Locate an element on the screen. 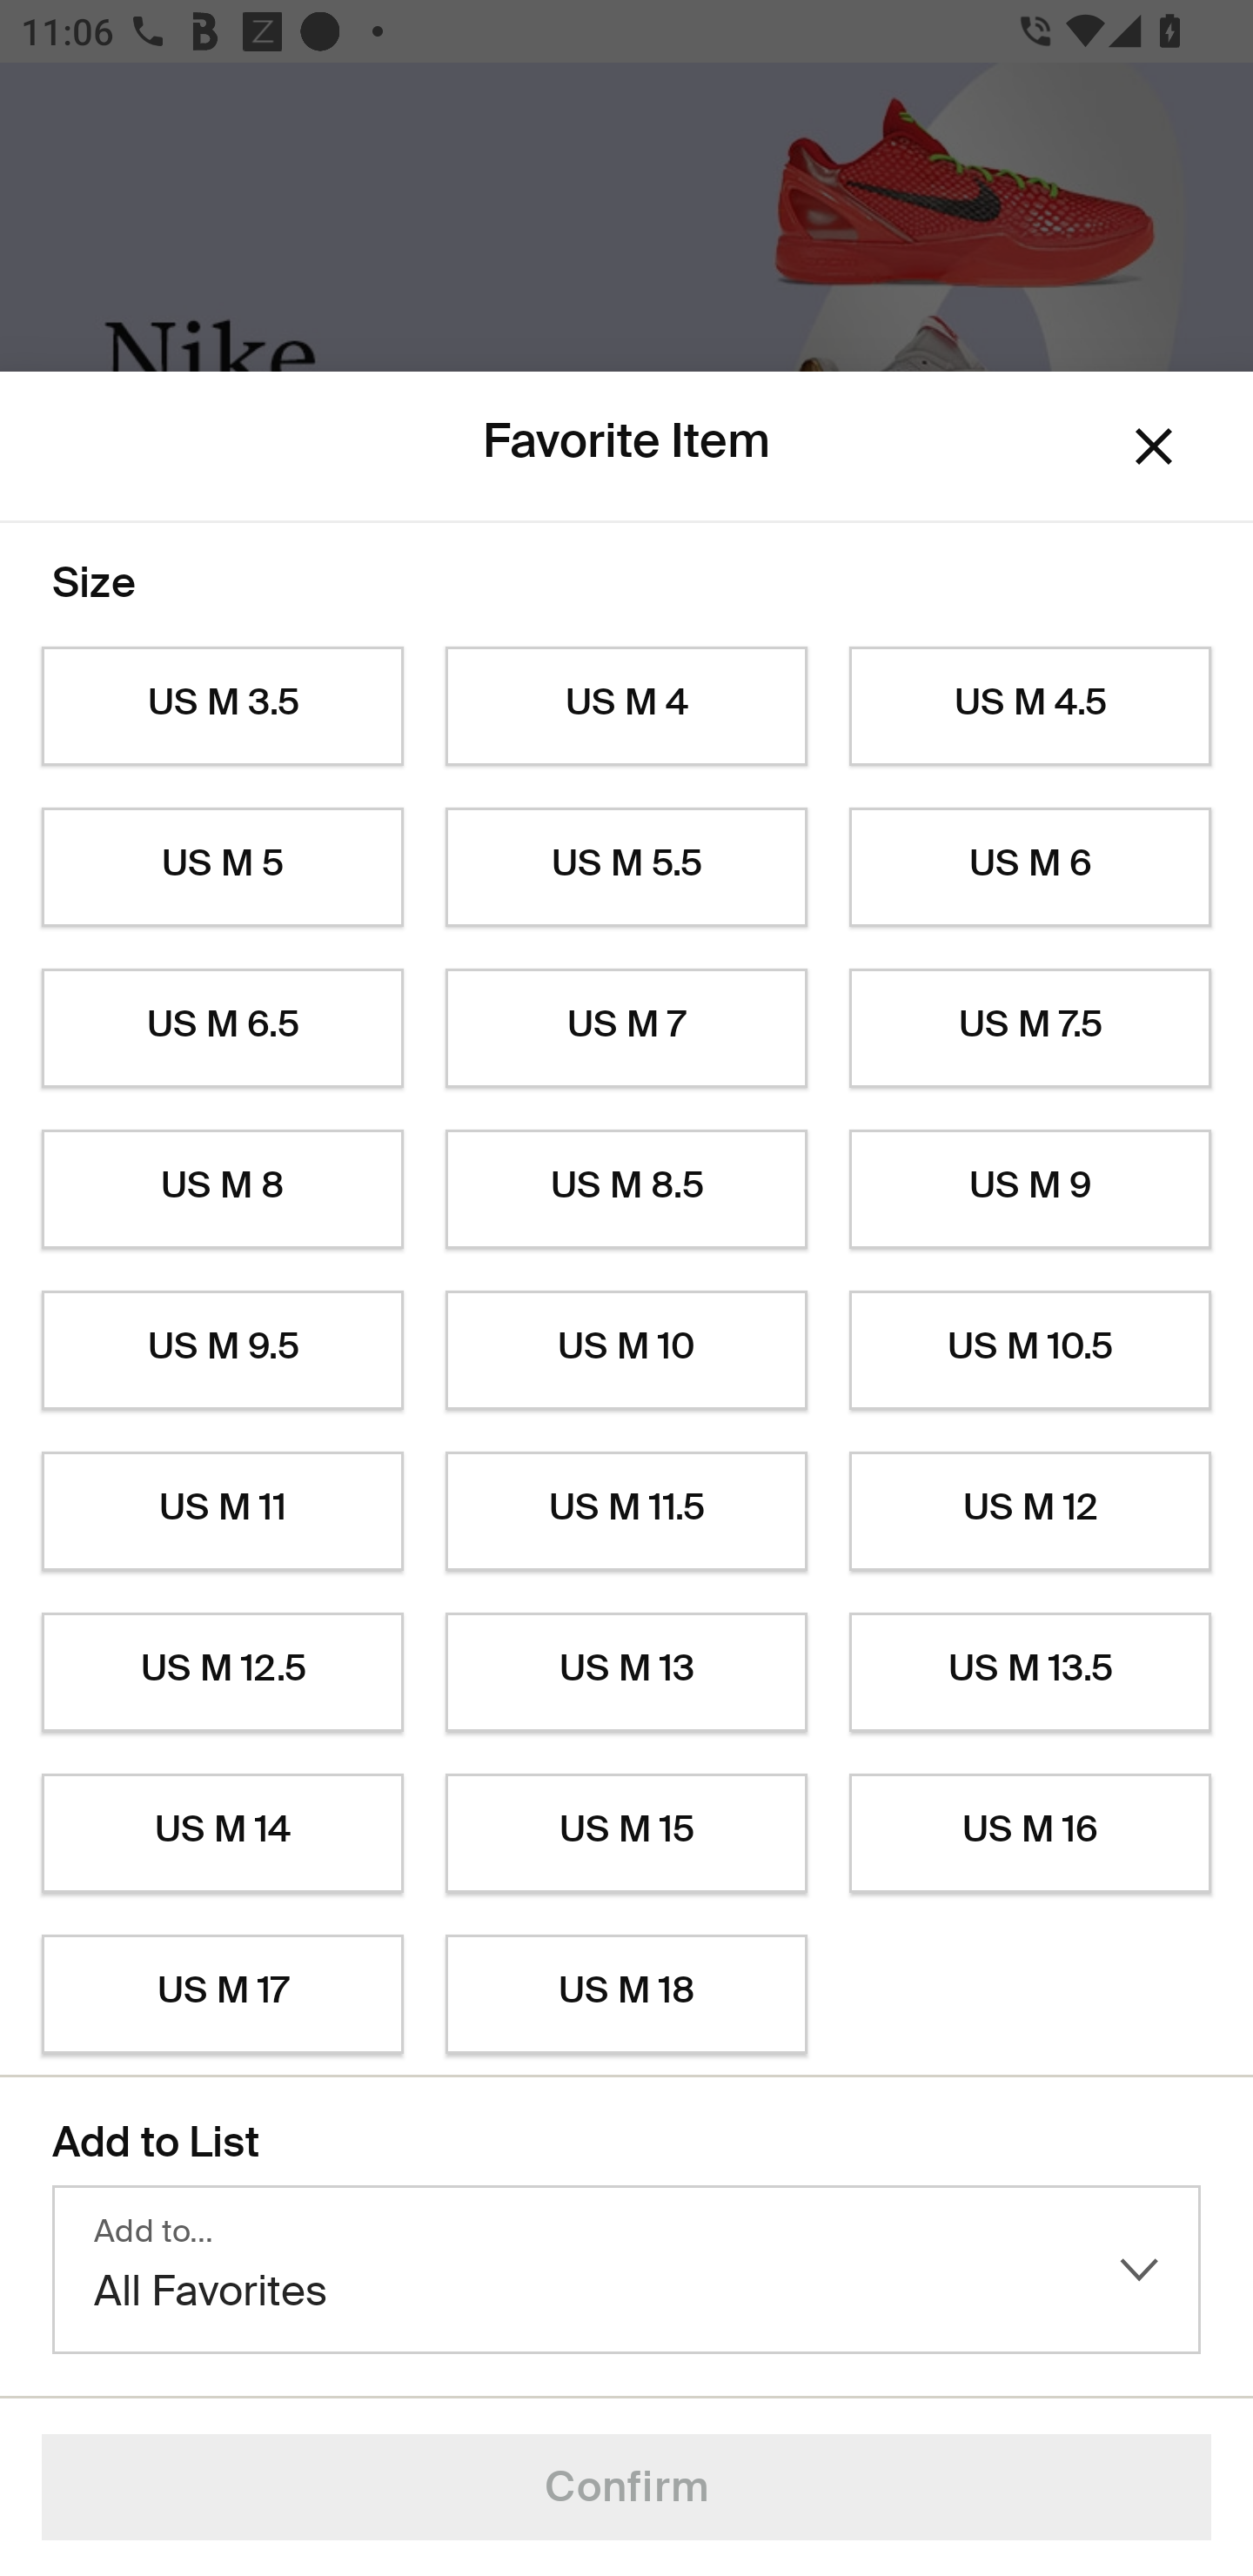  US M 9.5 is located at coordinates (222, 1351).